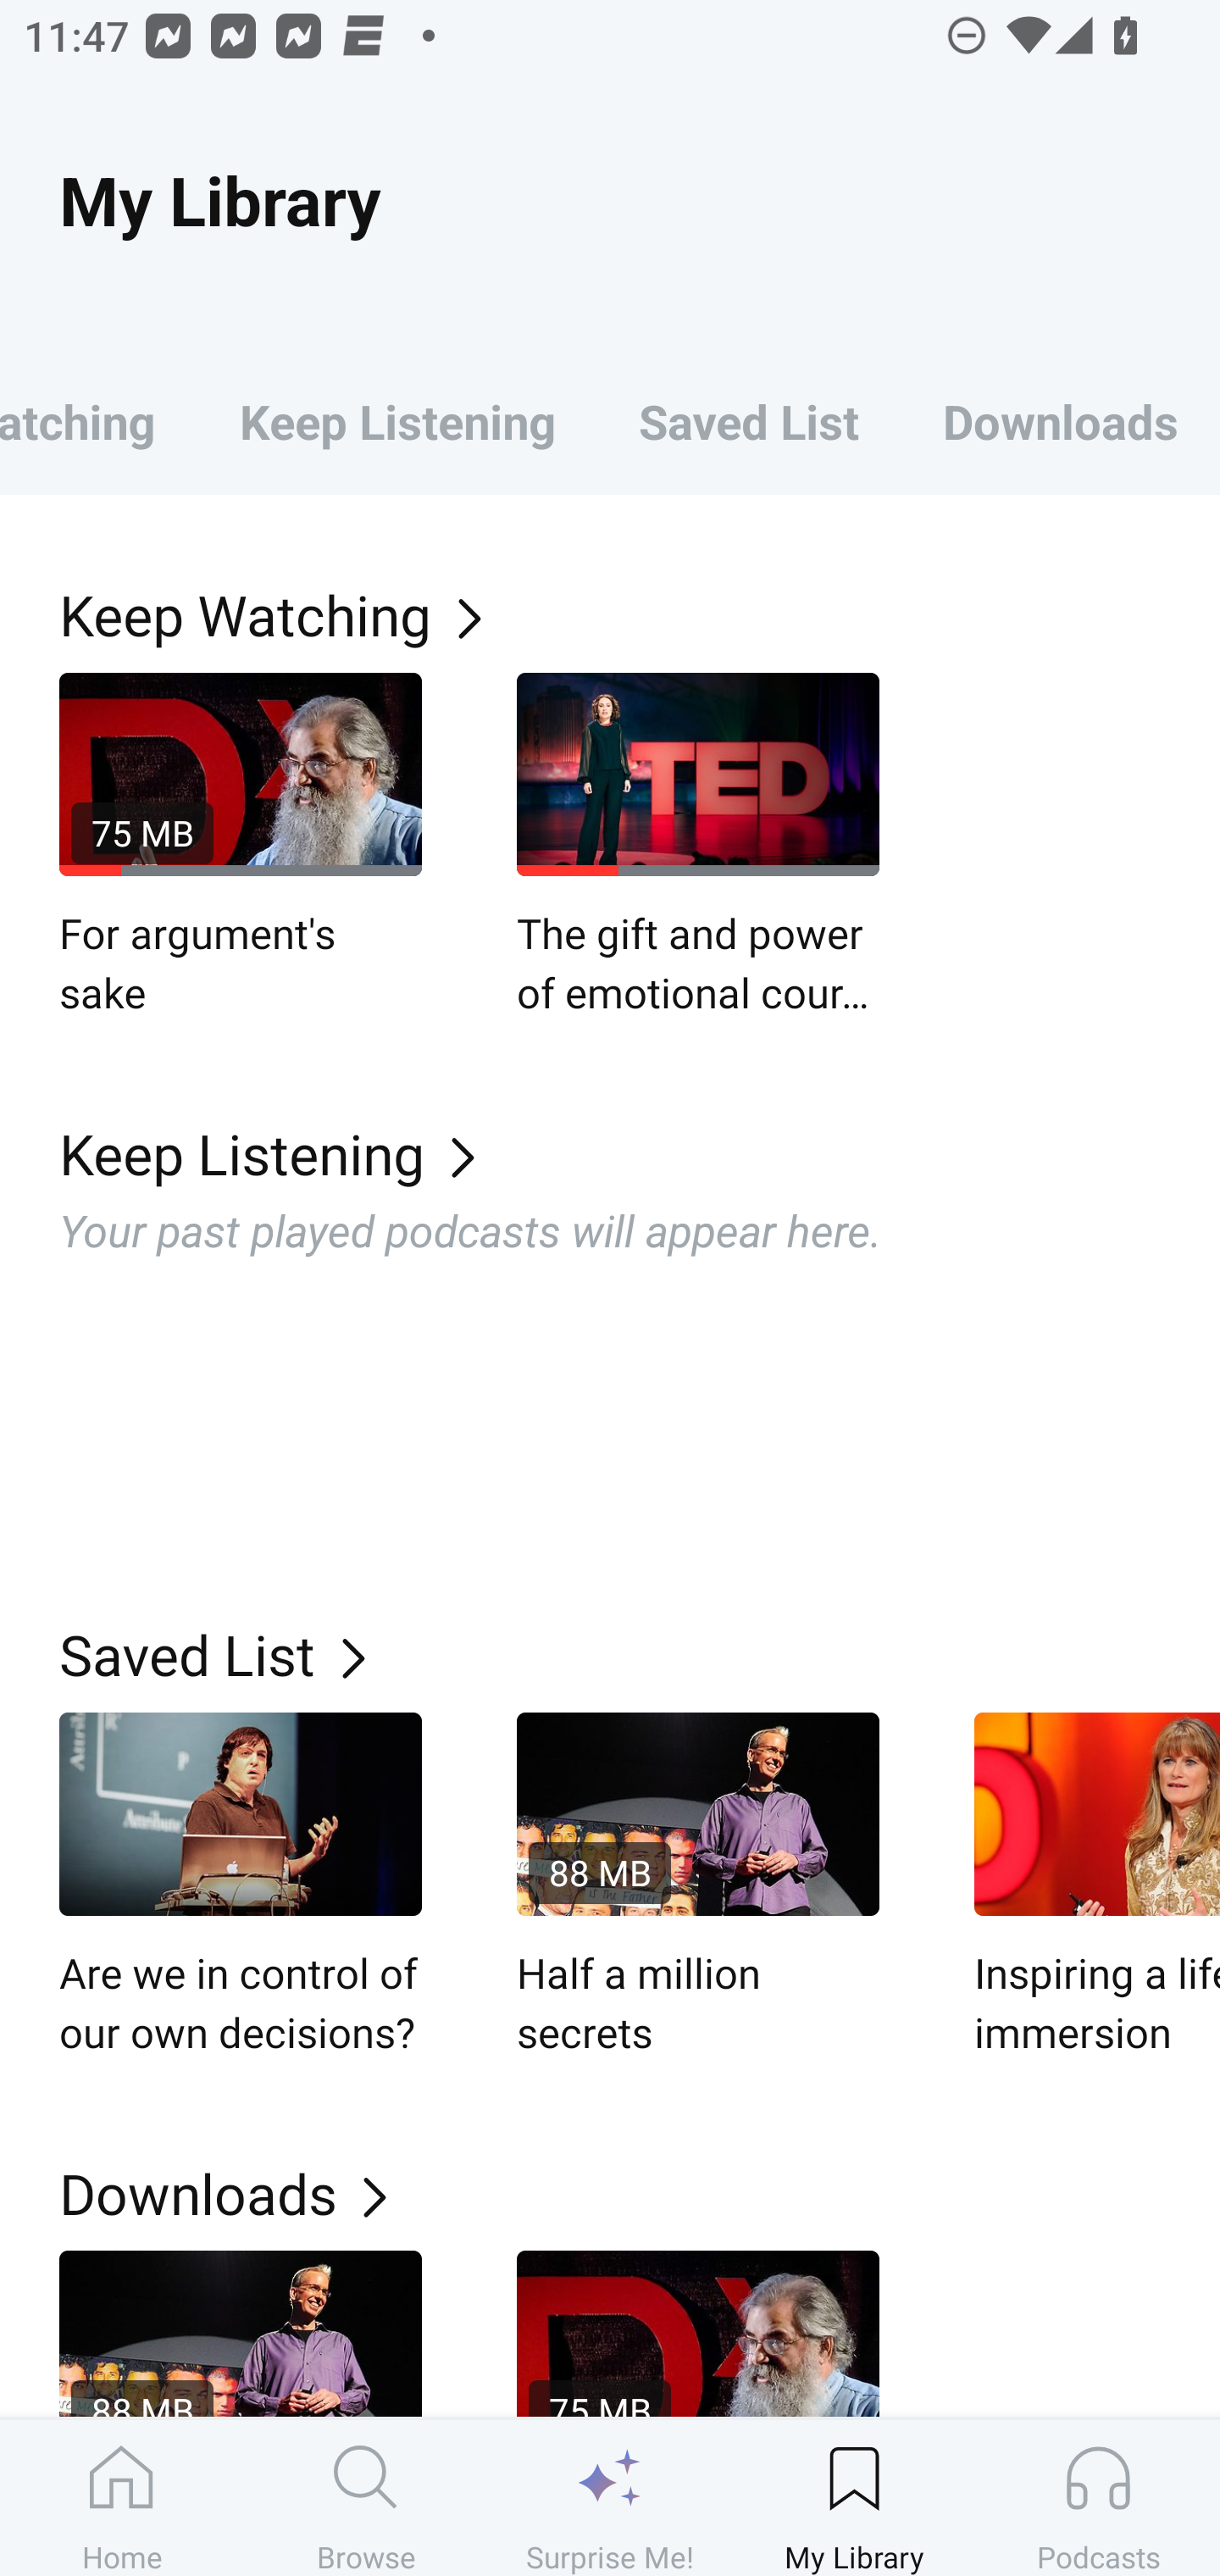 The height and width of the screenshot is (2576, 1220). What do you see at coordinates (610, 2497) in the screenshot?
I see `Surprise Me!` at bounding box center [610, 2497].